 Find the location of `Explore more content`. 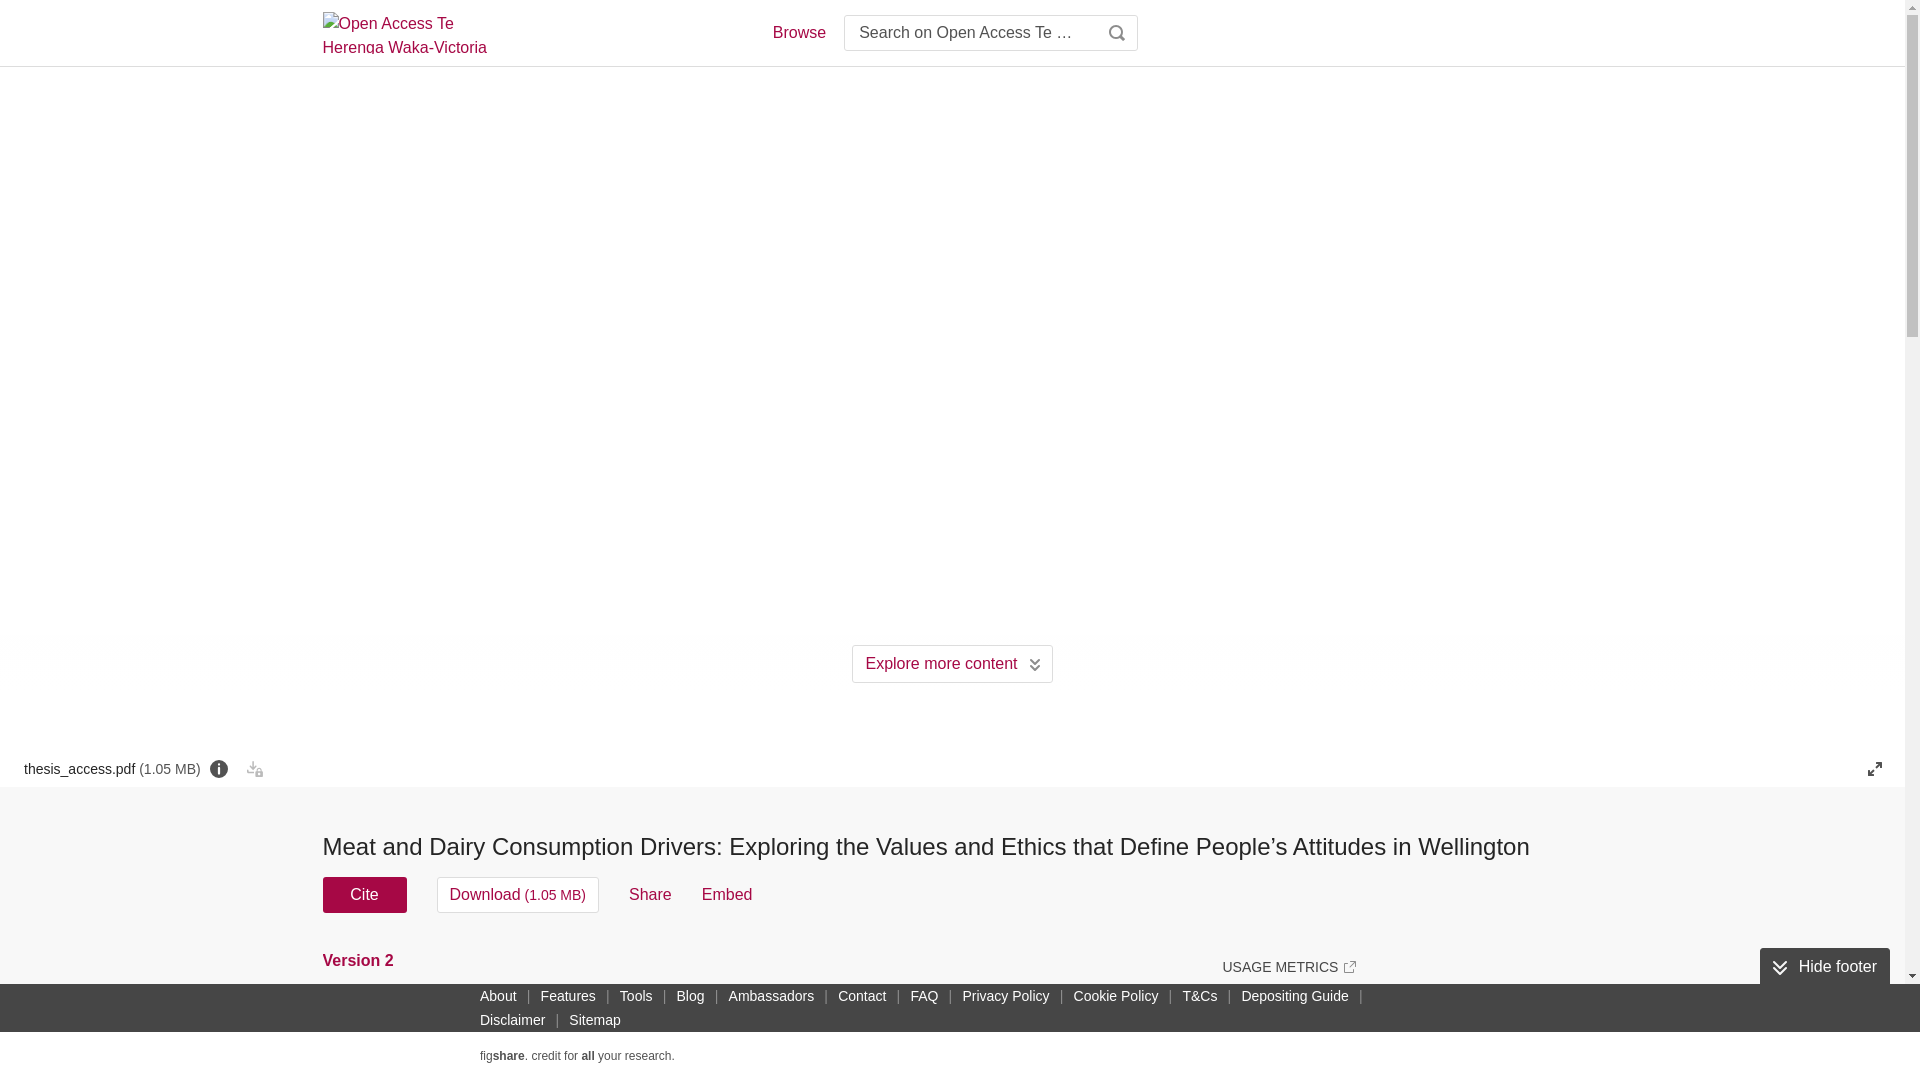

Explore more content is located at coordinates (952, 663).